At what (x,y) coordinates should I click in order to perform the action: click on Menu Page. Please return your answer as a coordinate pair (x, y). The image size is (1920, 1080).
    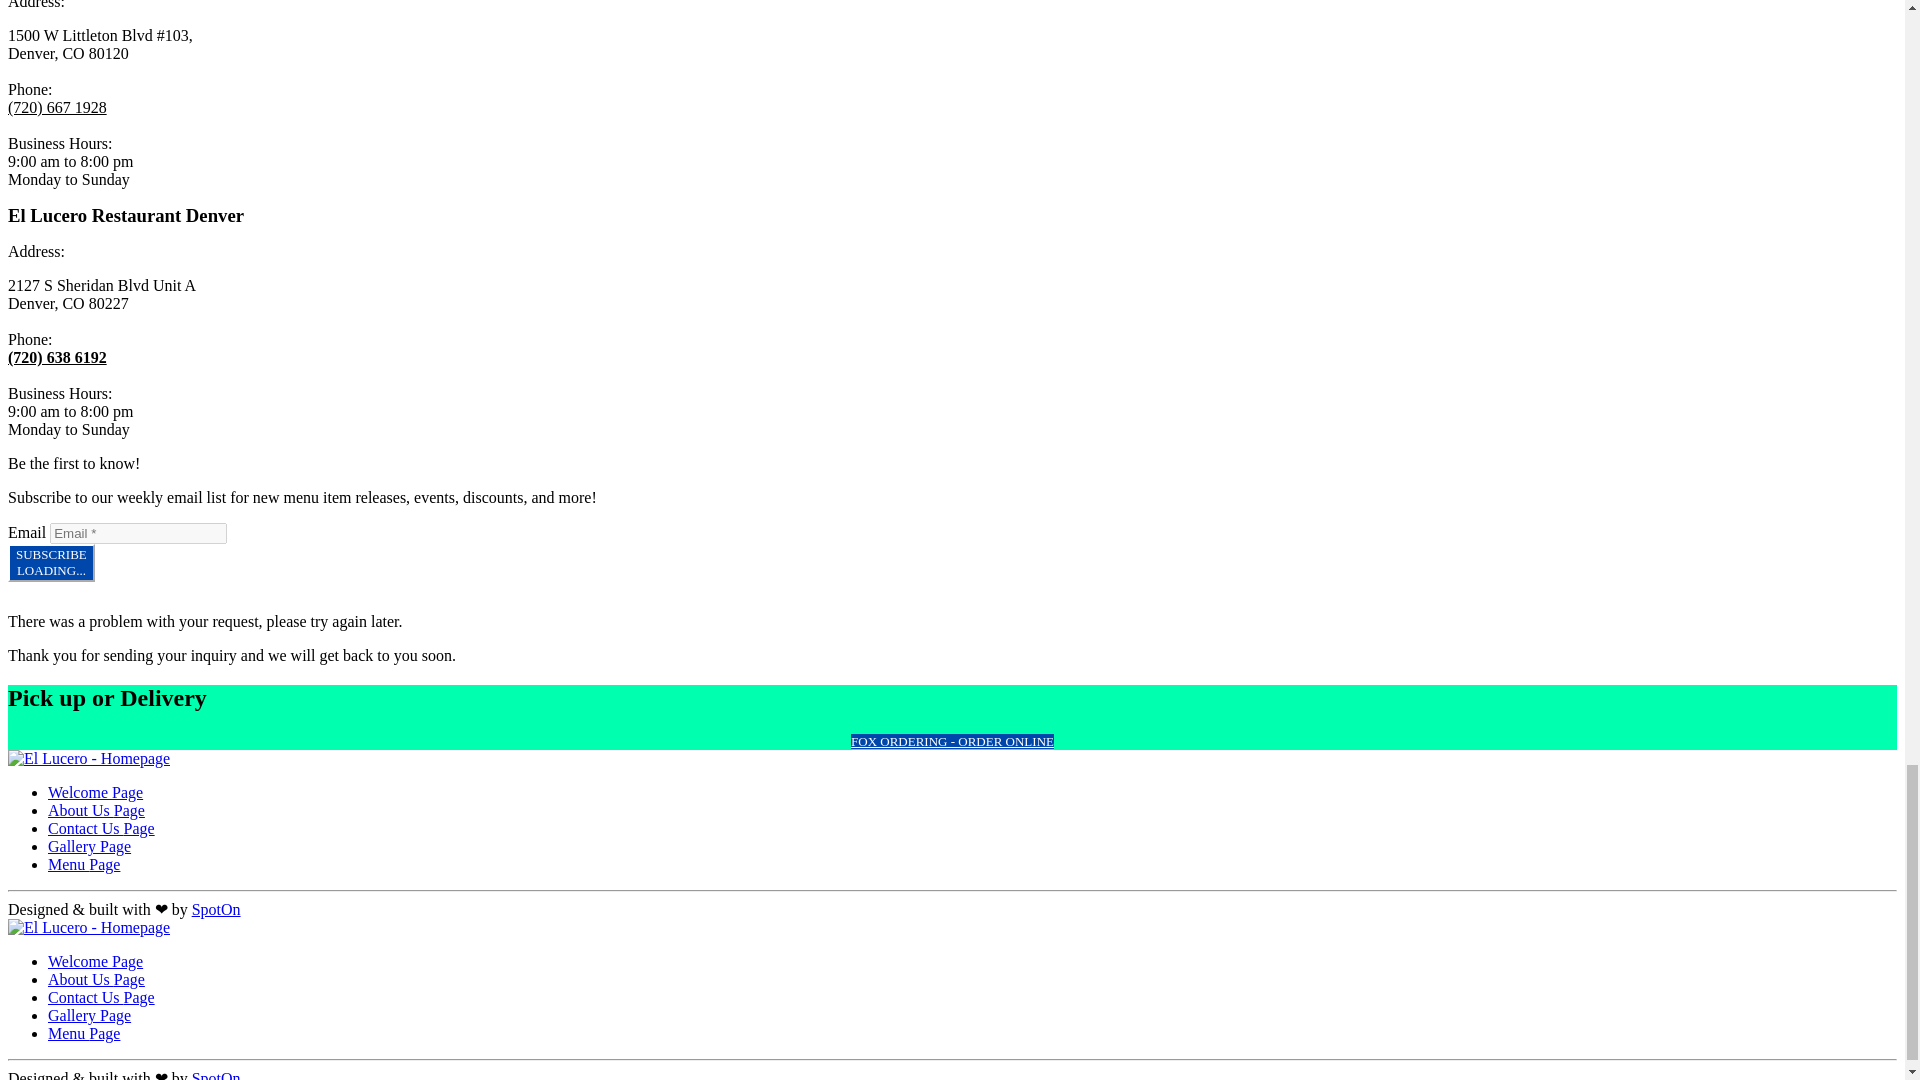
    Looking at the image, I should click on (96, 979).